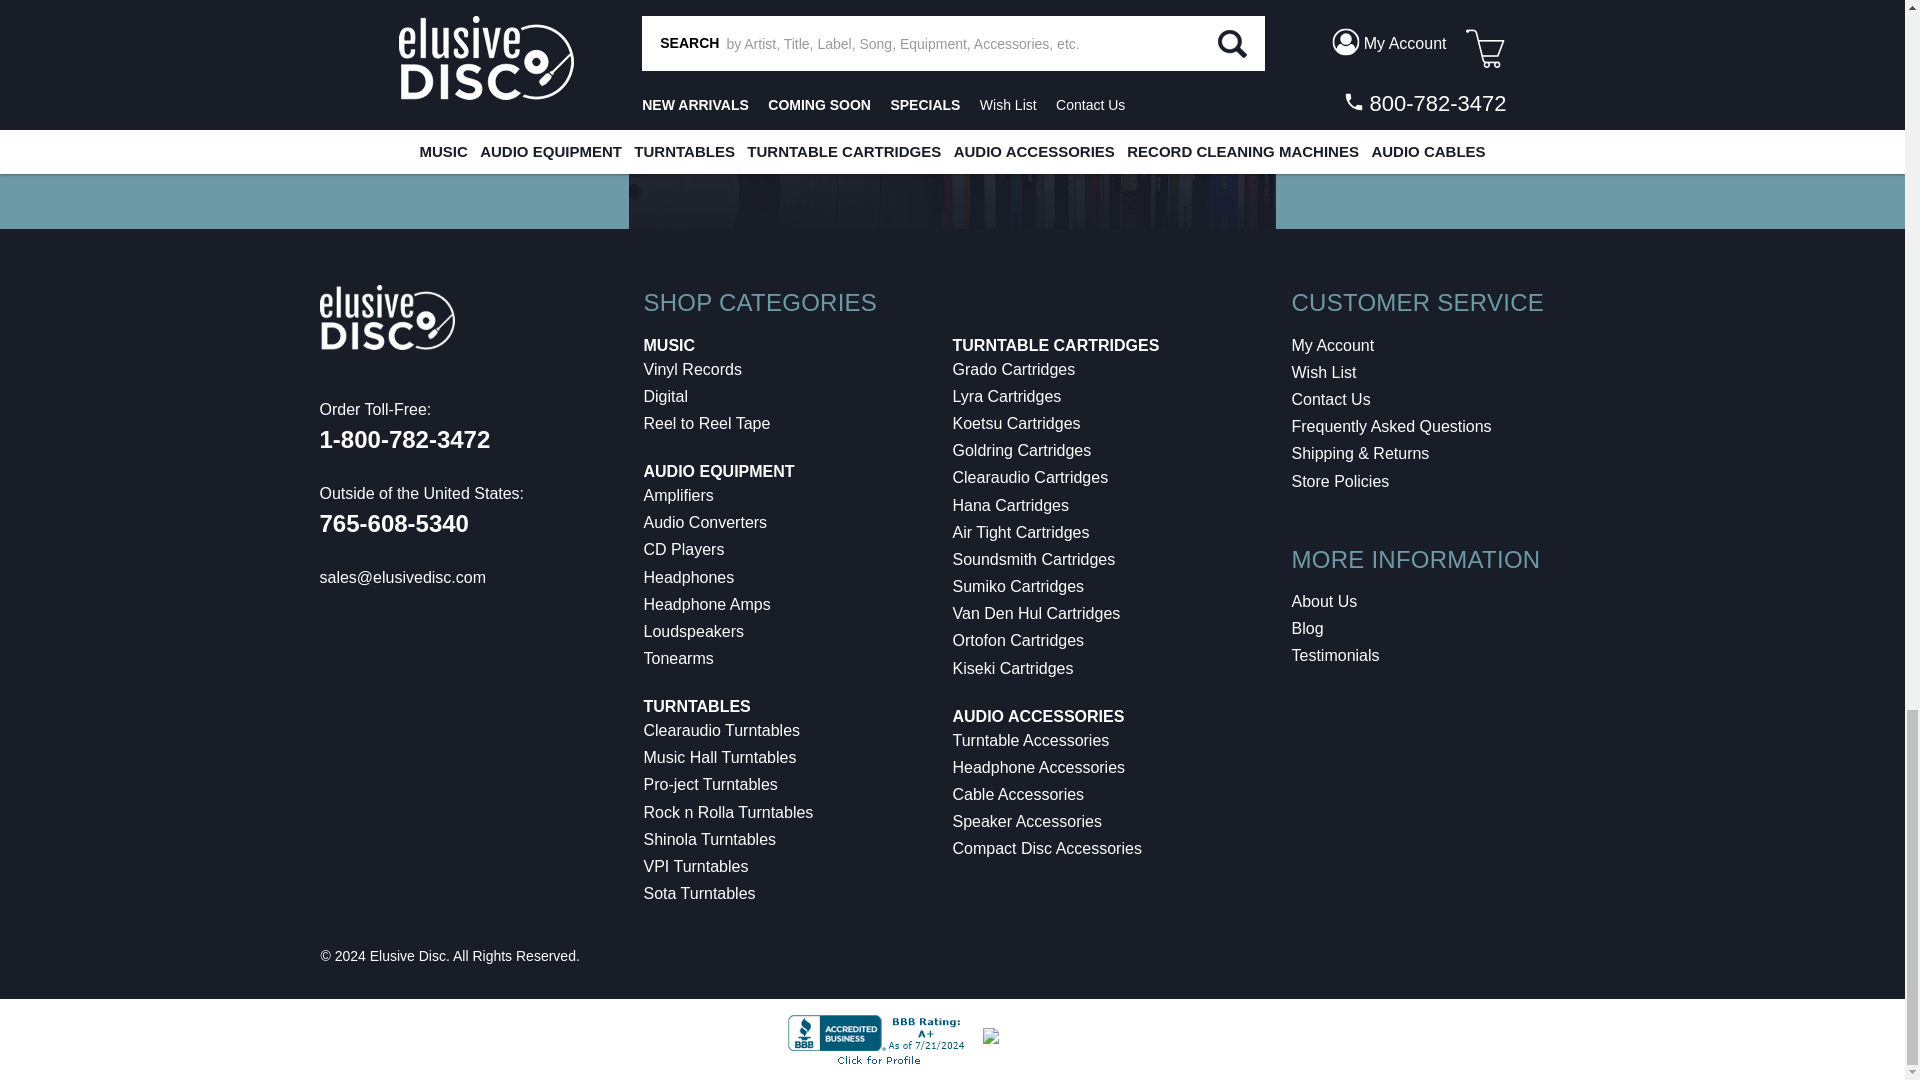 The image size is (1920, 1080). Describe the element at coordinates (706, 522) in the screenshot. I see `Audio Converter` at that location.